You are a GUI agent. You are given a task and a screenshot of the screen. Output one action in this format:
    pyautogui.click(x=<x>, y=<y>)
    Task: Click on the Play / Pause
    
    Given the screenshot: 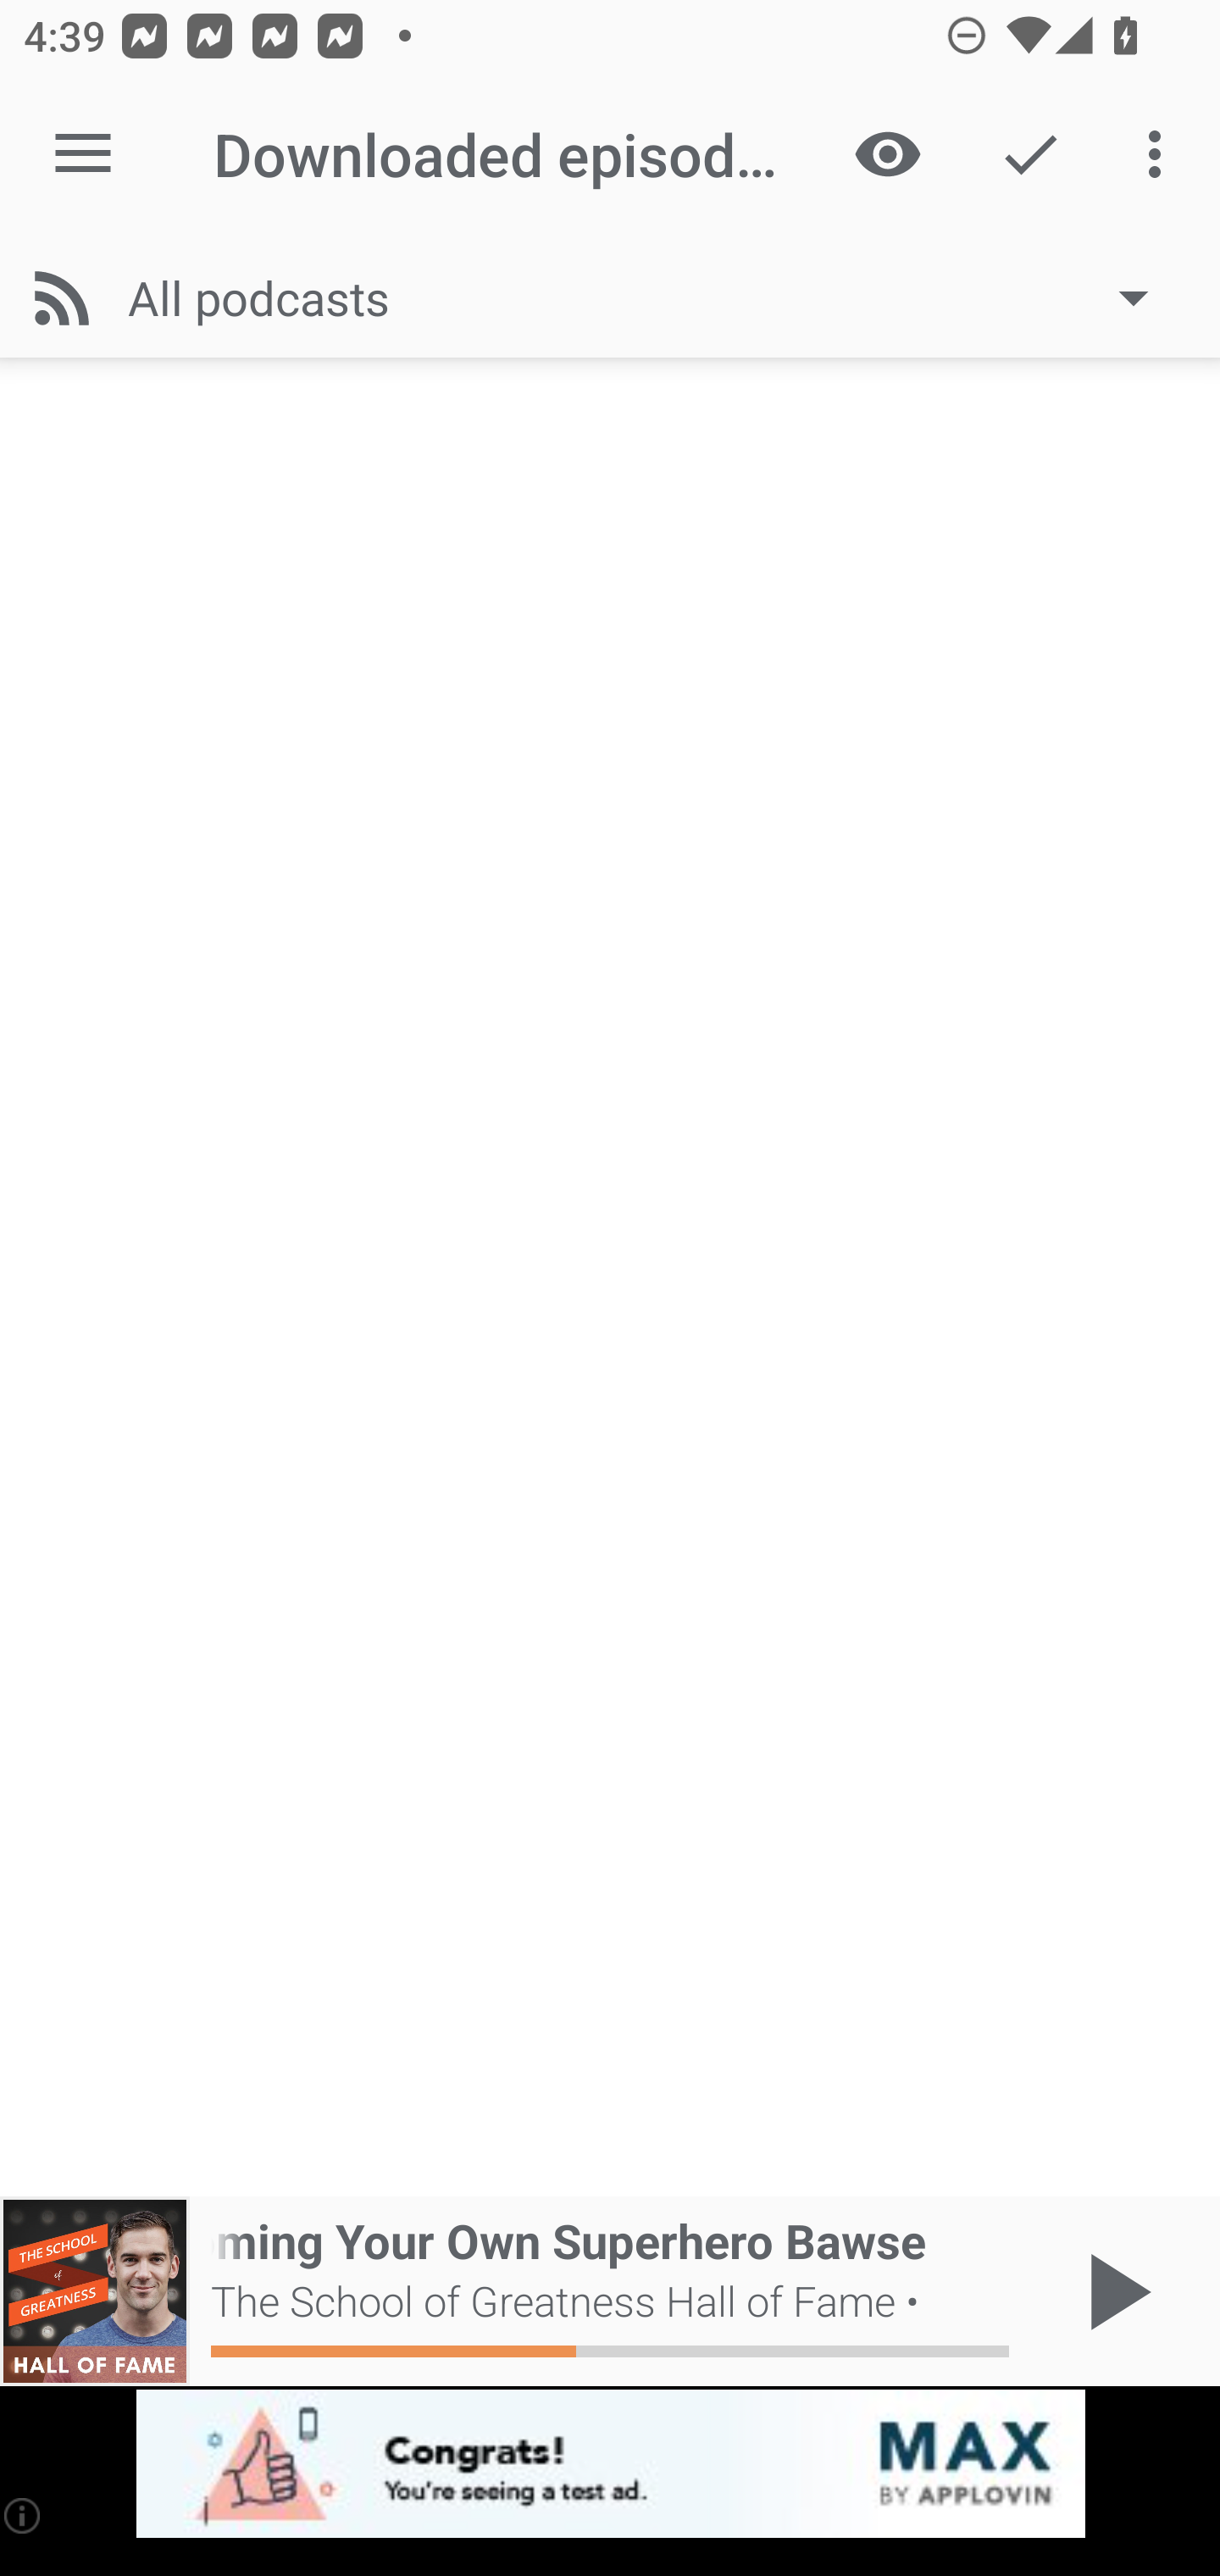 What is the action you would take?
    pyautogui.click(x=1113, y=2291)
    